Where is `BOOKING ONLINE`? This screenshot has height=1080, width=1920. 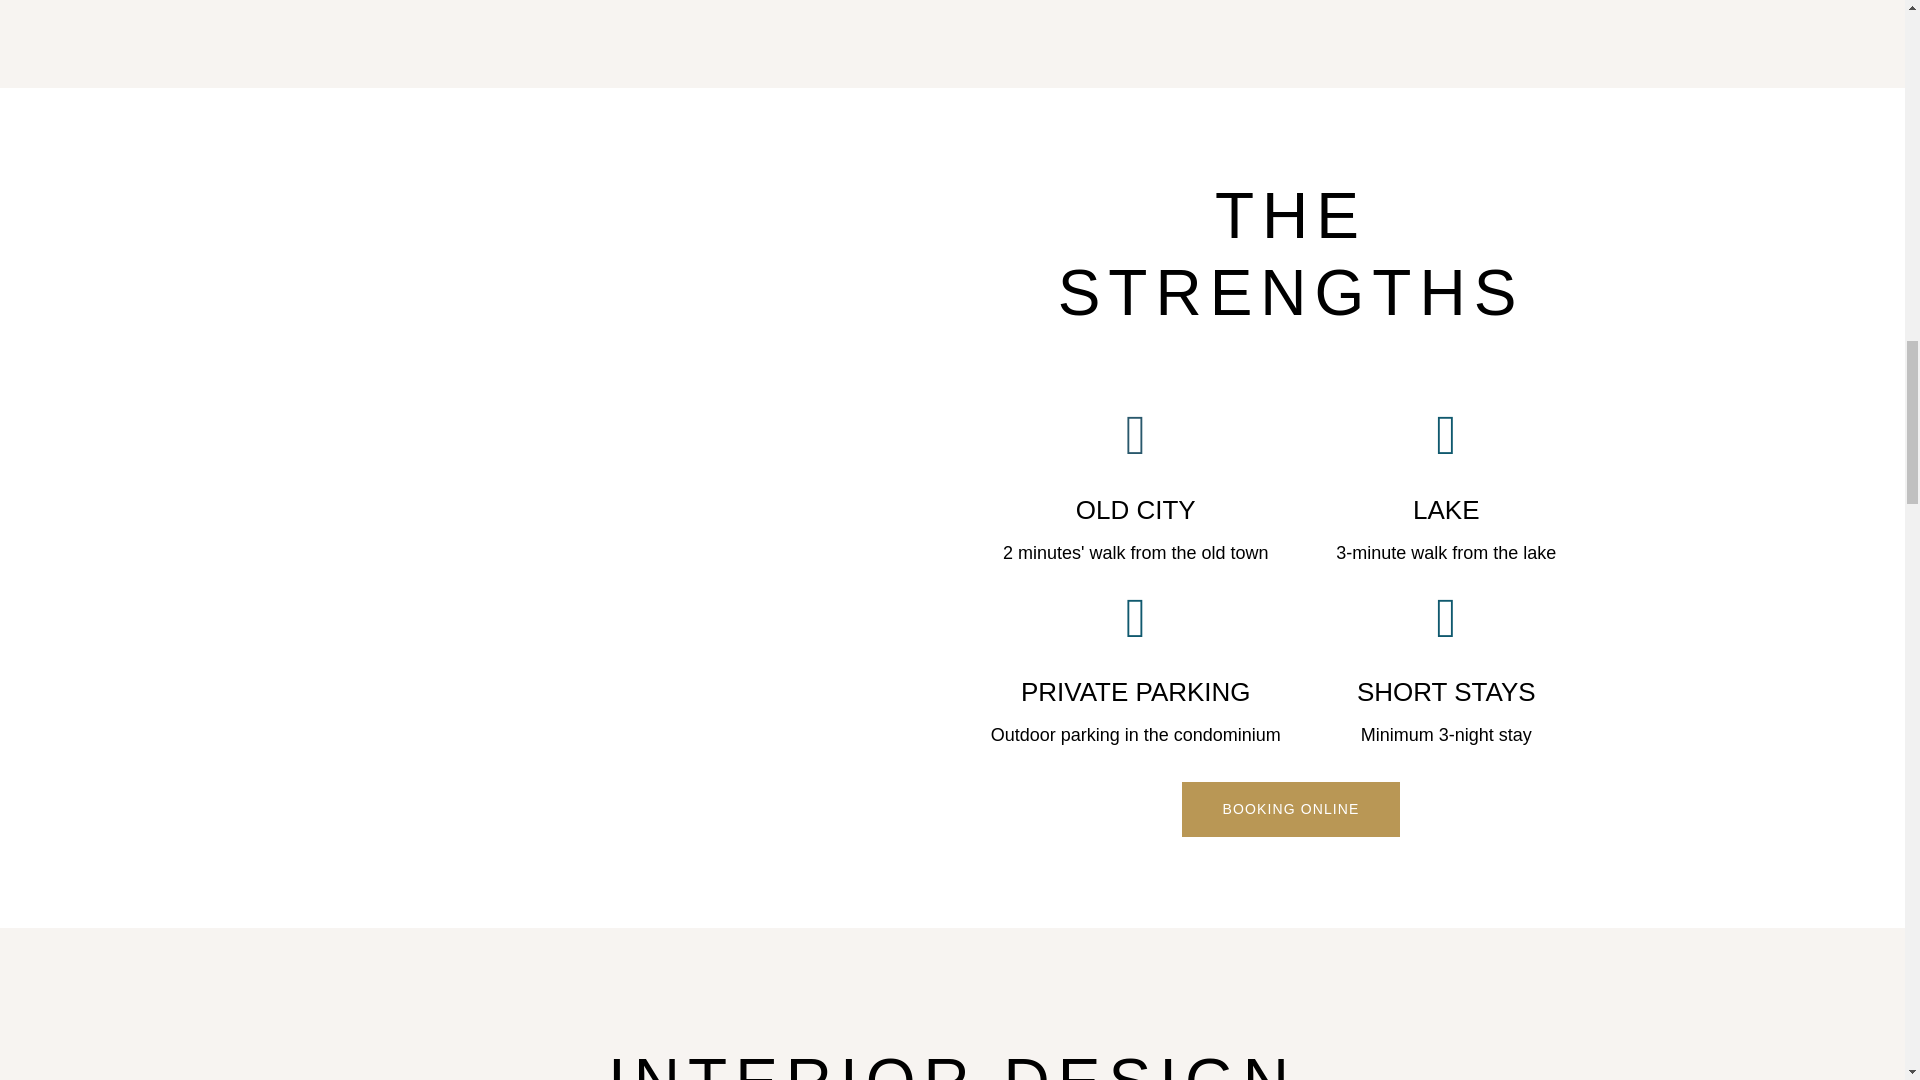
BOOKING ONLINE is located at coordinates (1290, 809).